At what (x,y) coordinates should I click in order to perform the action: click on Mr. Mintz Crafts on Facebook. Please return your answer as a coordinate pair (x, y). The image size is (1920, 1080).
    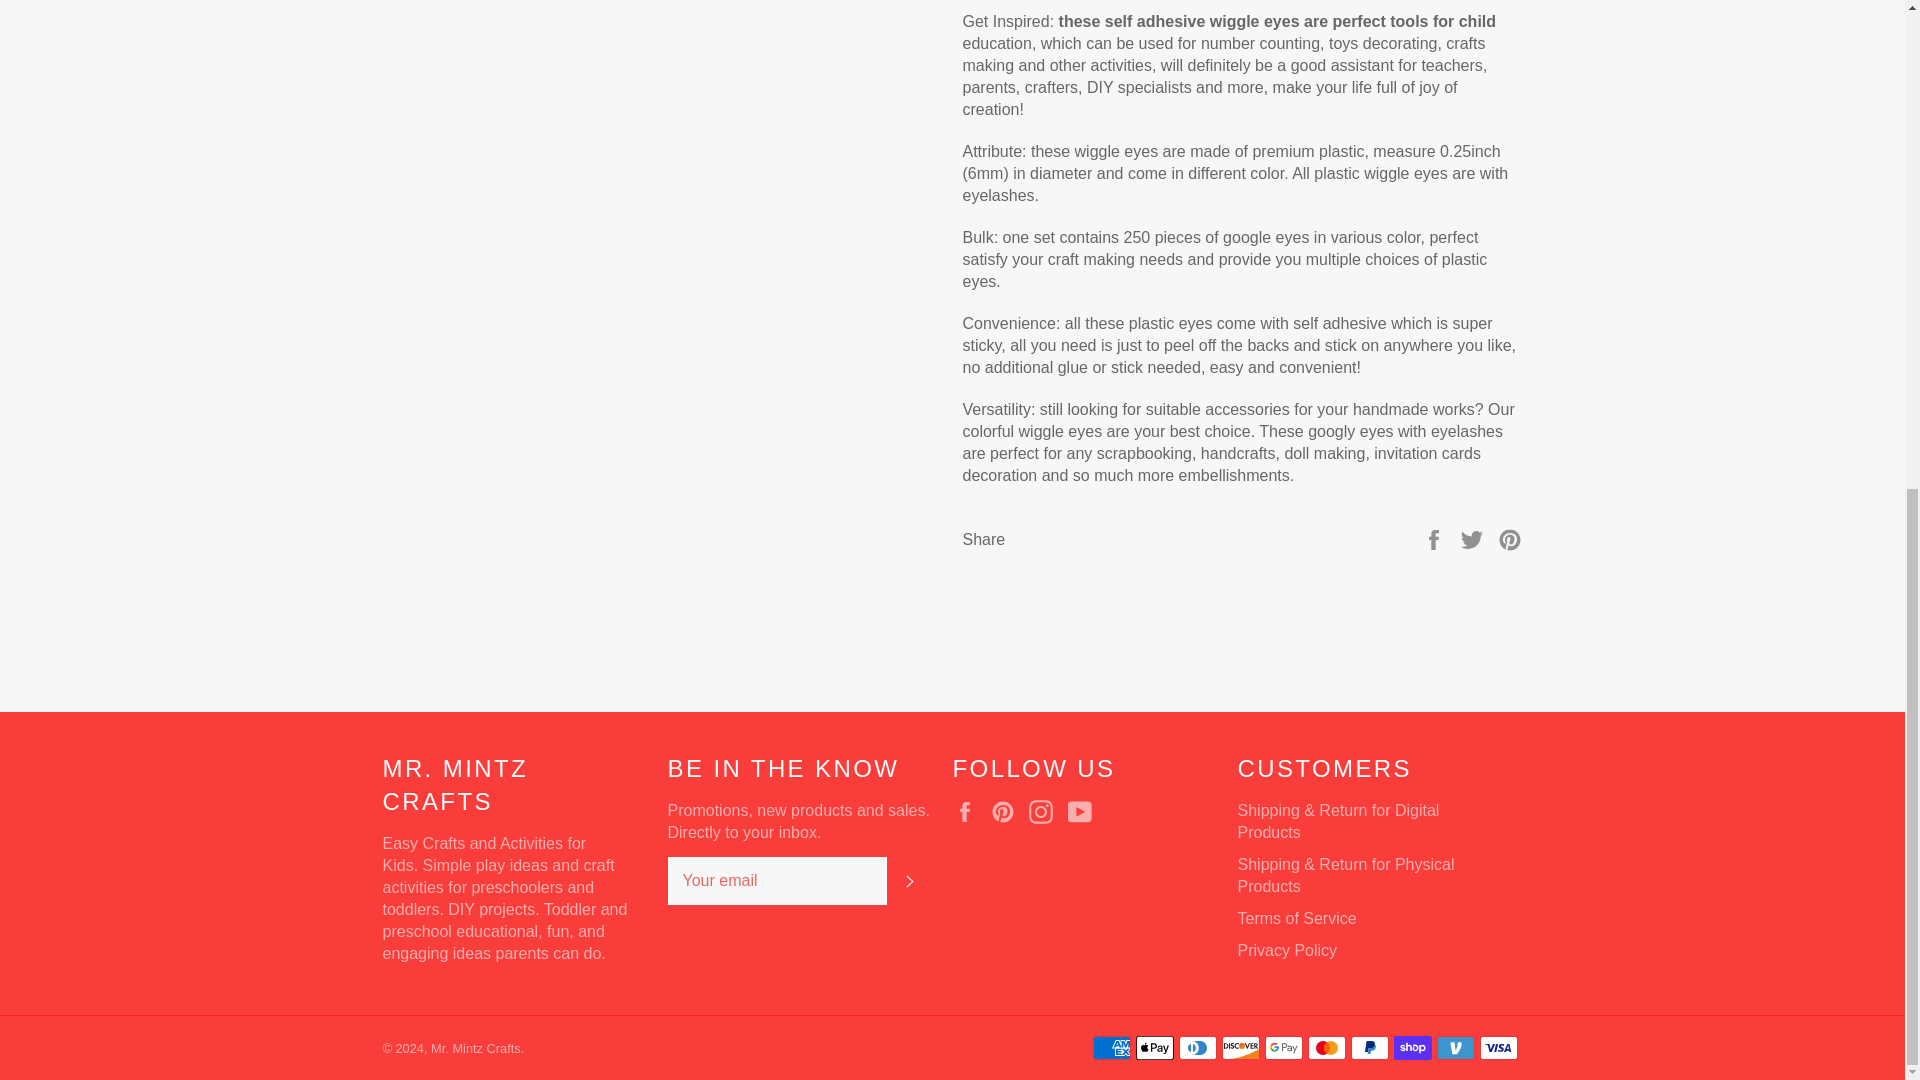
    Looking at the image, I should click on (969, 812).